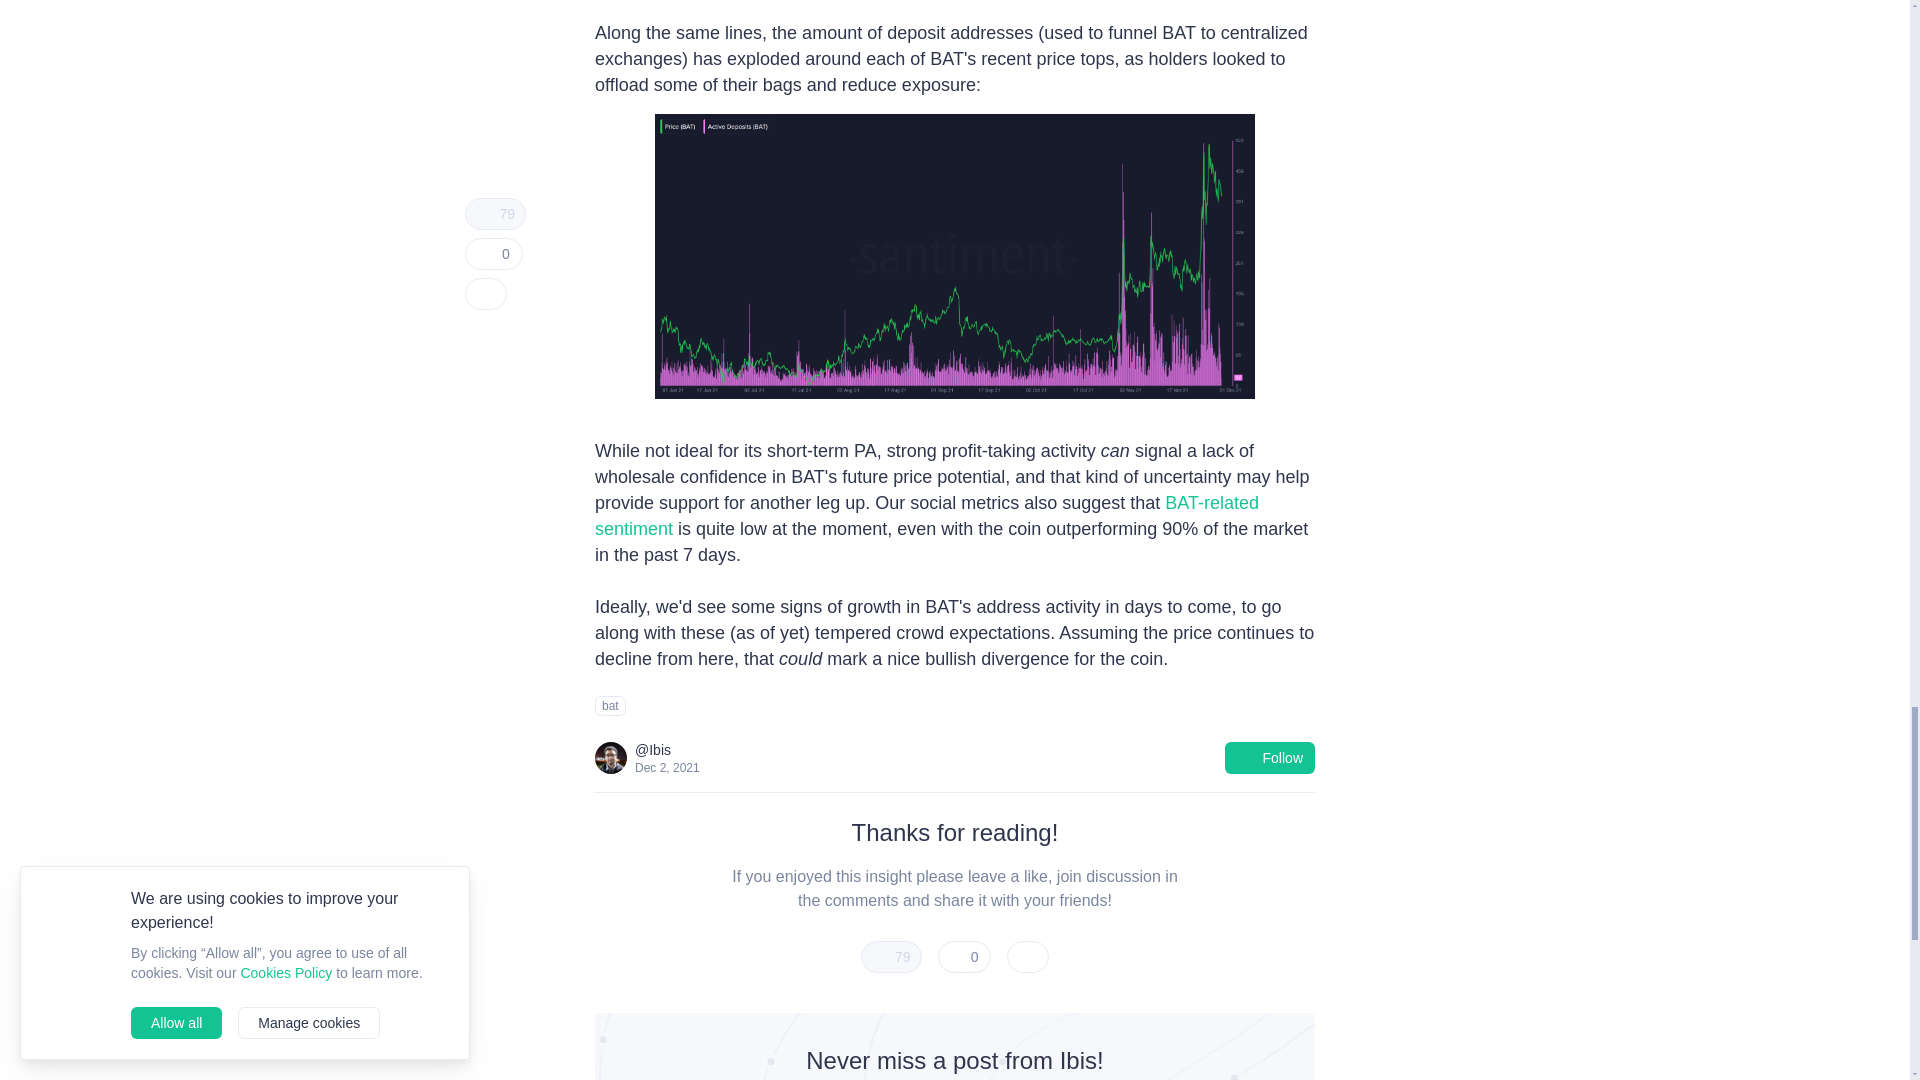 This screenshot has width=1920, height=1080. Describe the element at coordinates (610, 706) in the screenshot. I see `bat` at that location.